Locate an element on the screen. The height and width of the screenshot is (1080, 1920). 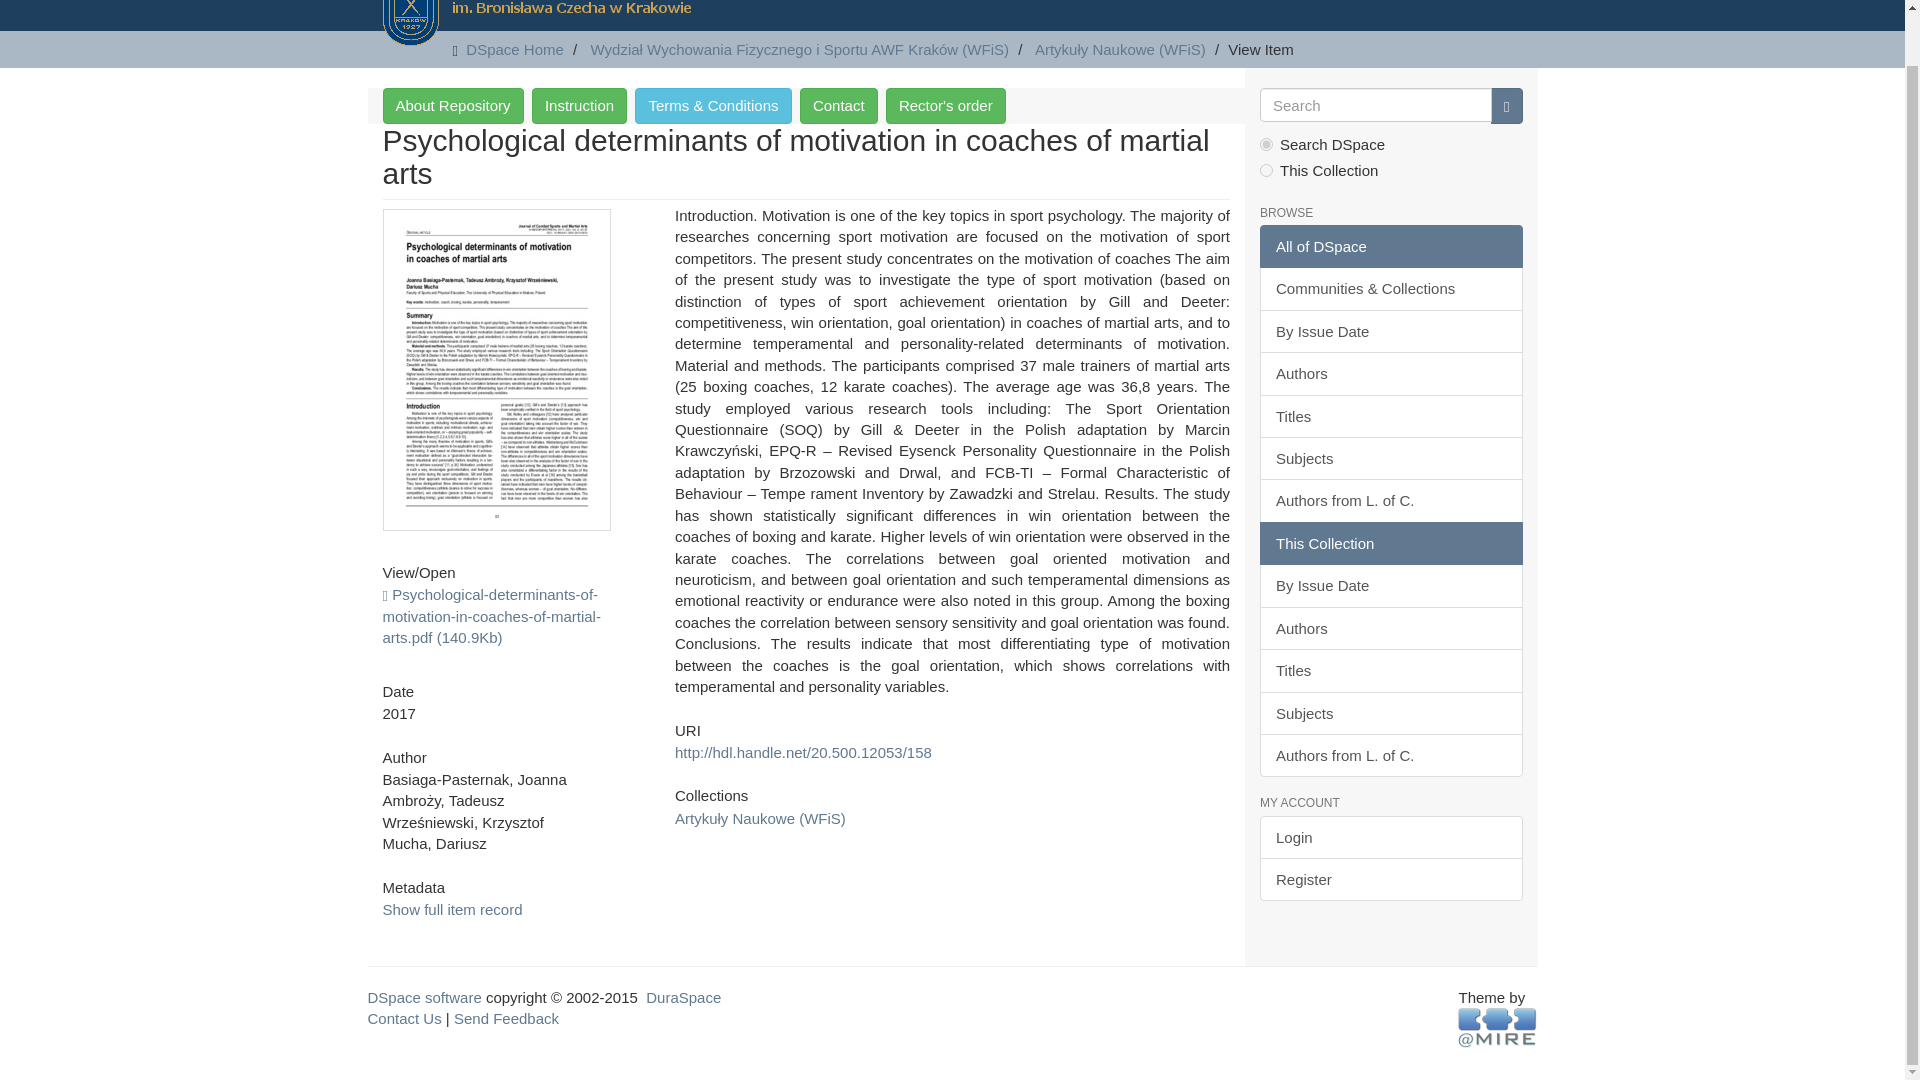
o repozytorium is located at coordinates (452, 105).